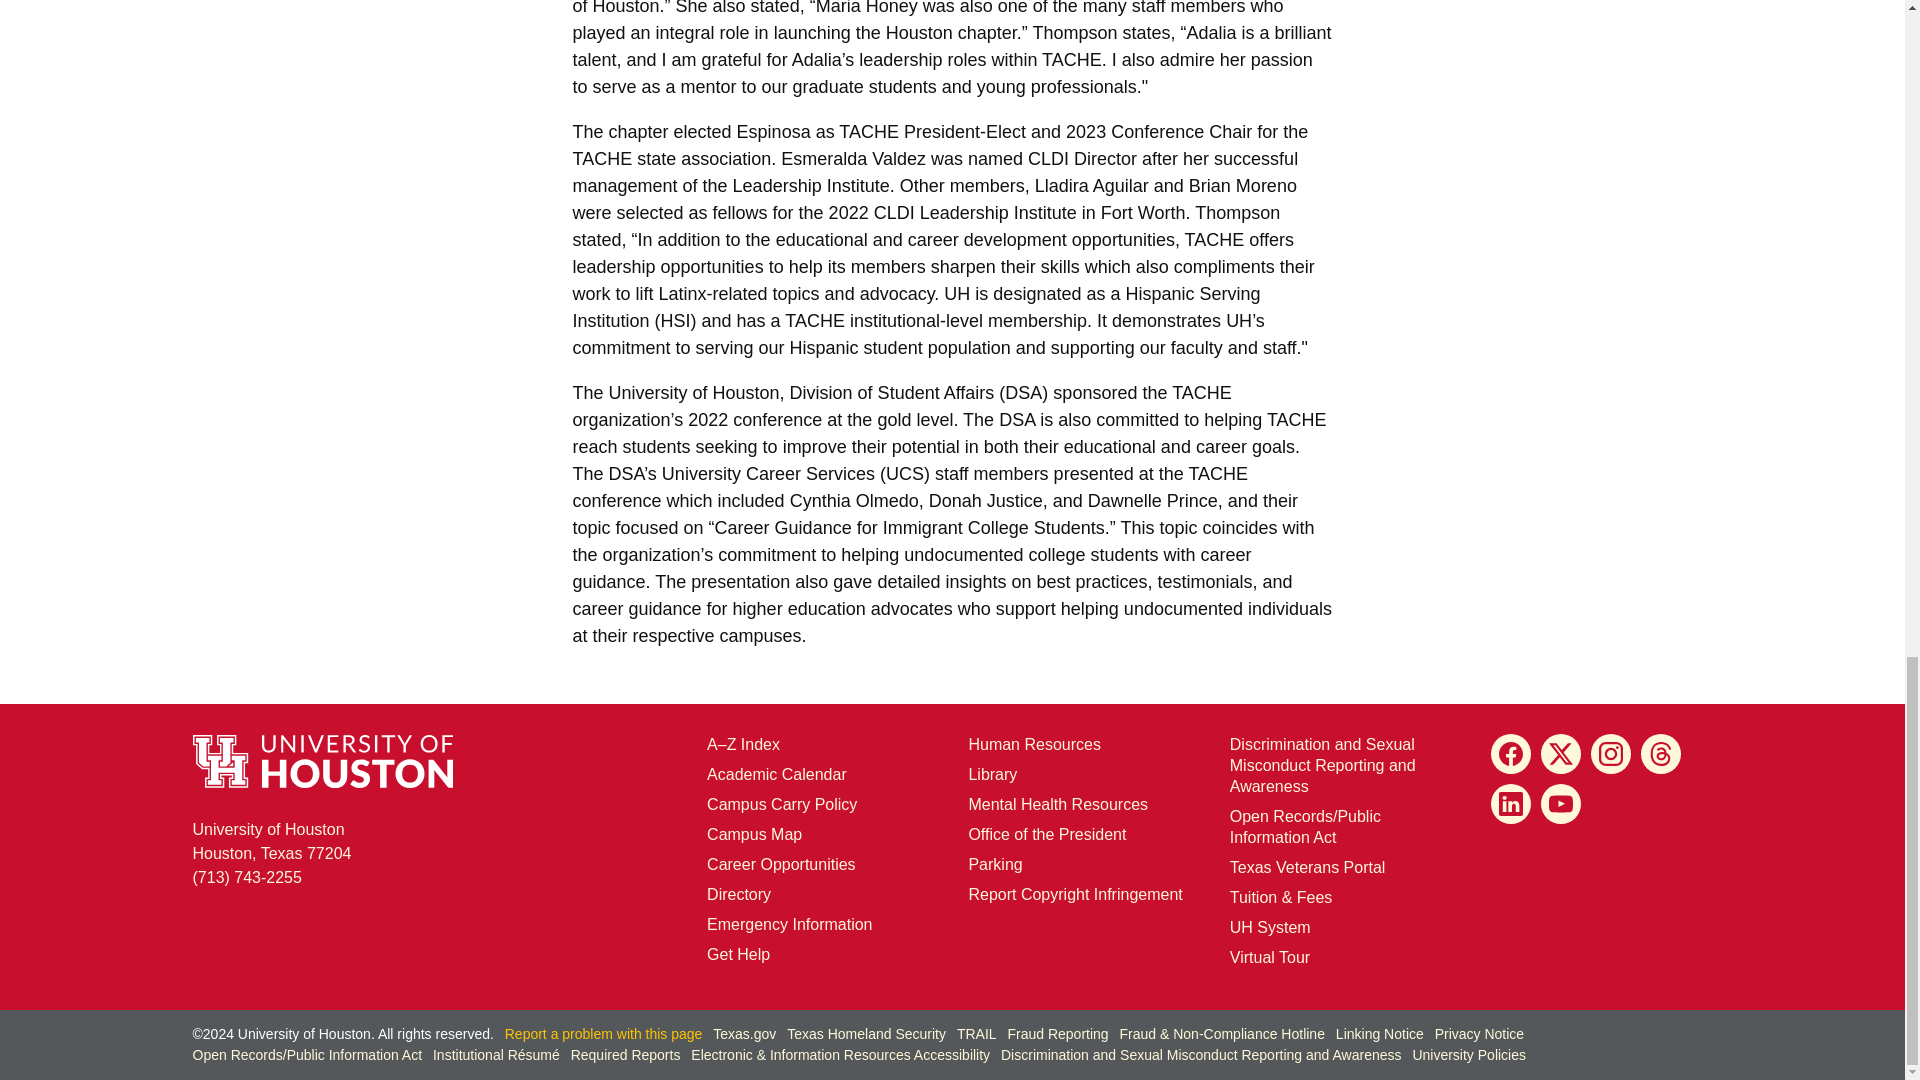 The height and width of the screenshot is (1080, 1920). I want to click on Instagram, so click(1610, 754).